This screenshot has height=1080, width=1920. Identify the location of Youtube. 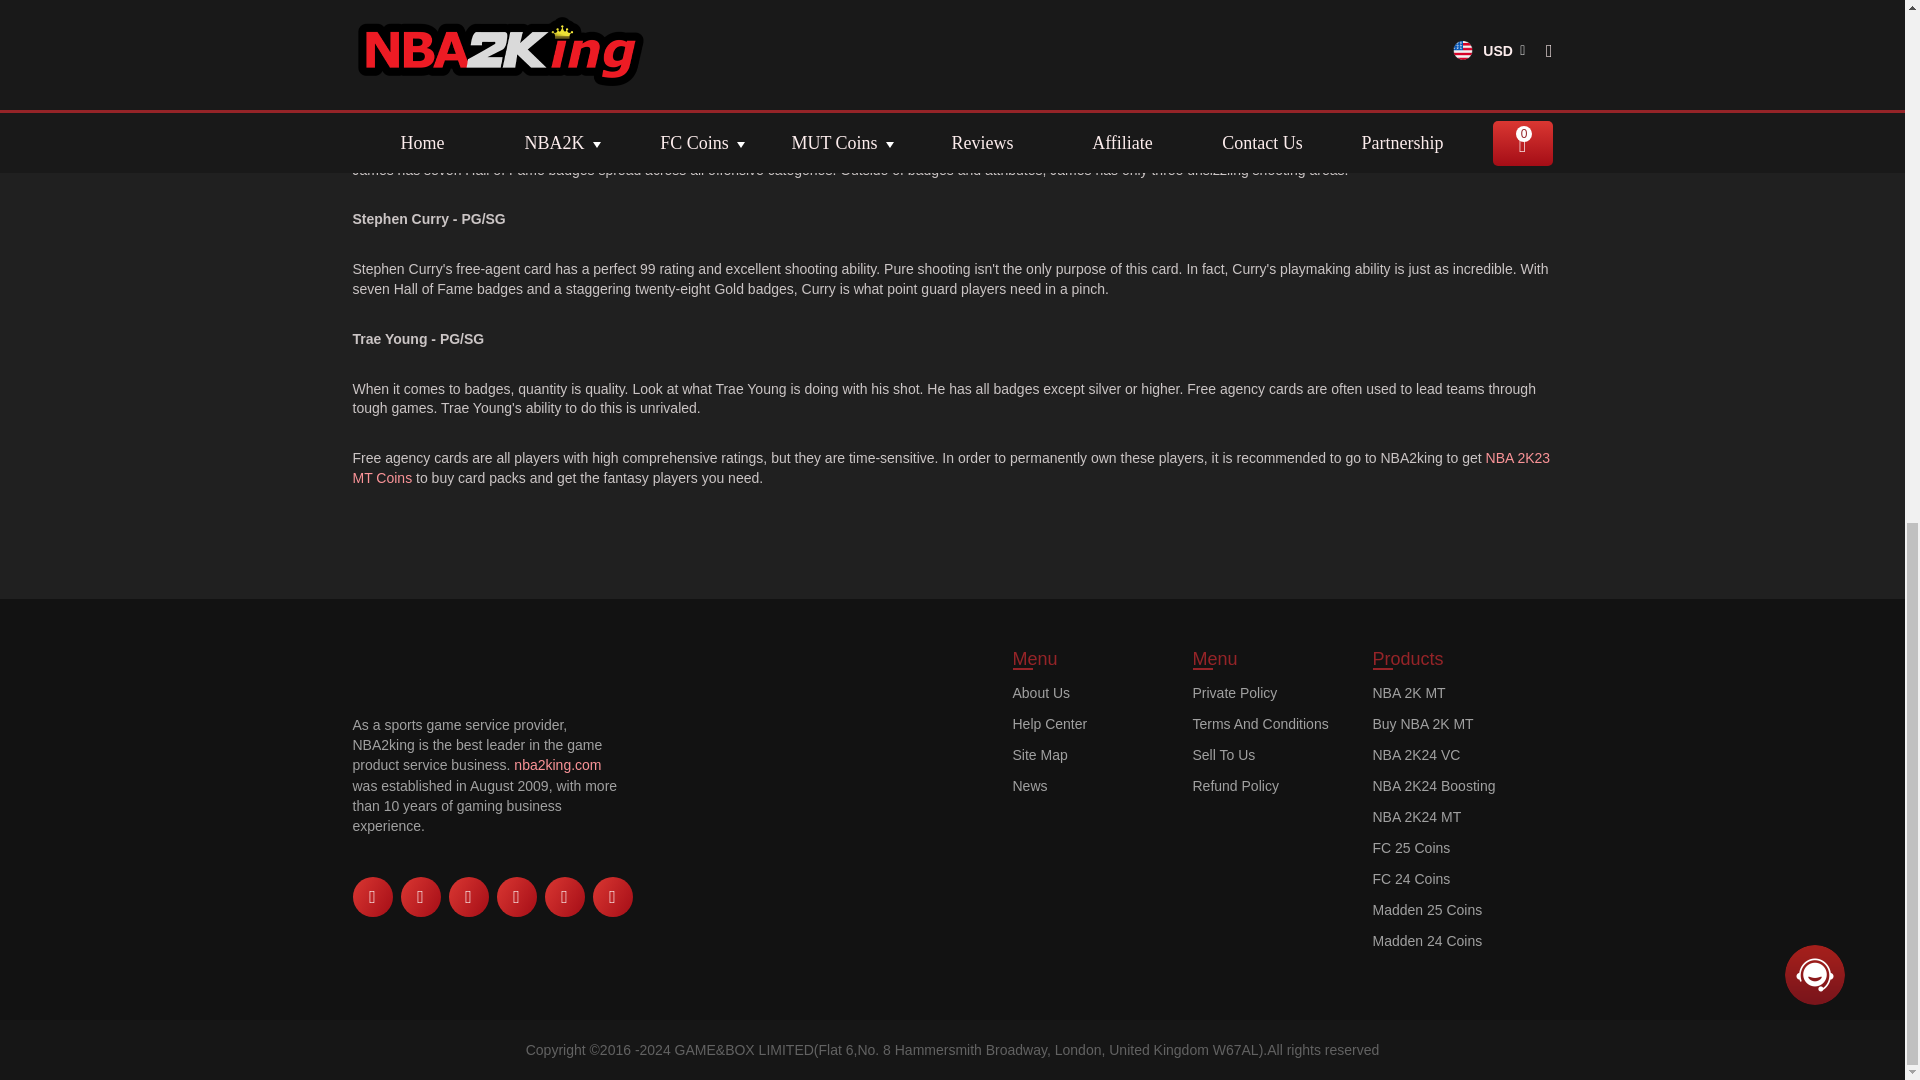
(467, 896).